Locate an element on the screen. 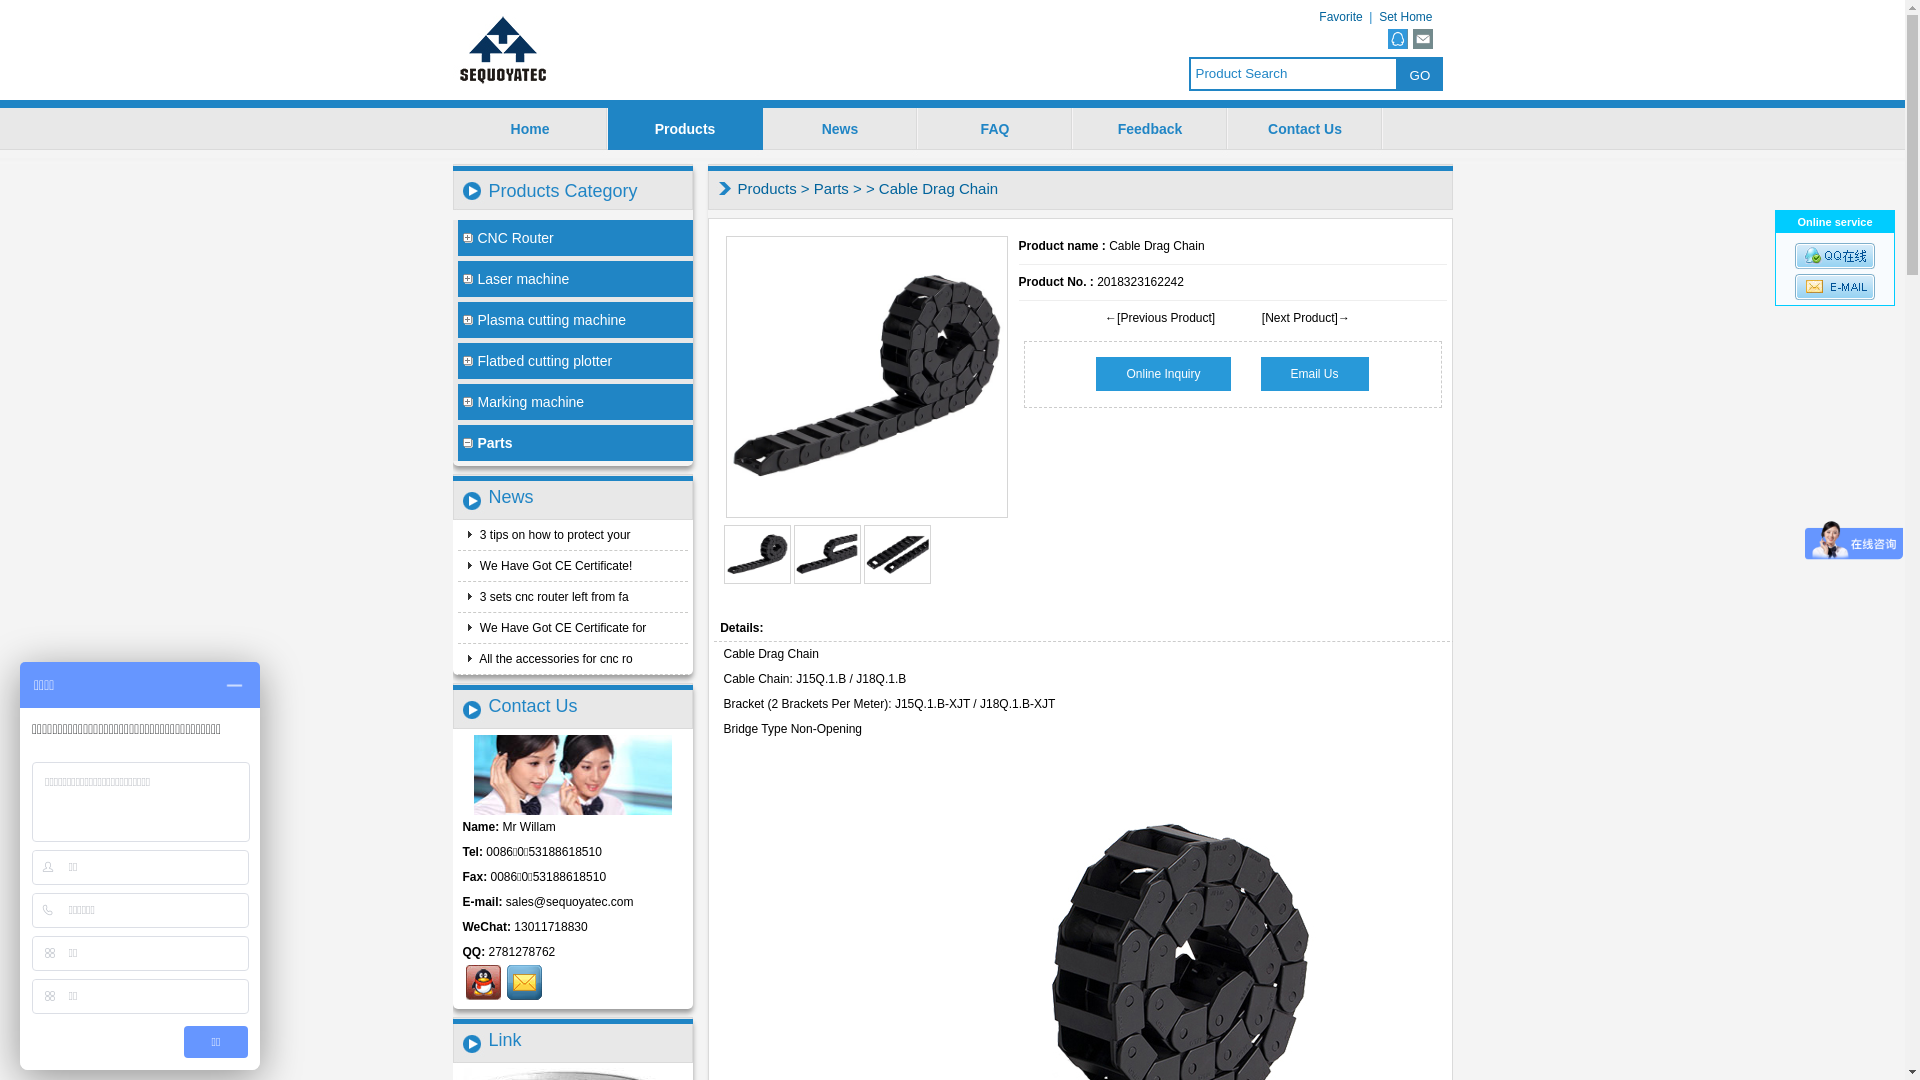 The image size is (1920, 1080).  GO  is located at coordinates (1420, 74).